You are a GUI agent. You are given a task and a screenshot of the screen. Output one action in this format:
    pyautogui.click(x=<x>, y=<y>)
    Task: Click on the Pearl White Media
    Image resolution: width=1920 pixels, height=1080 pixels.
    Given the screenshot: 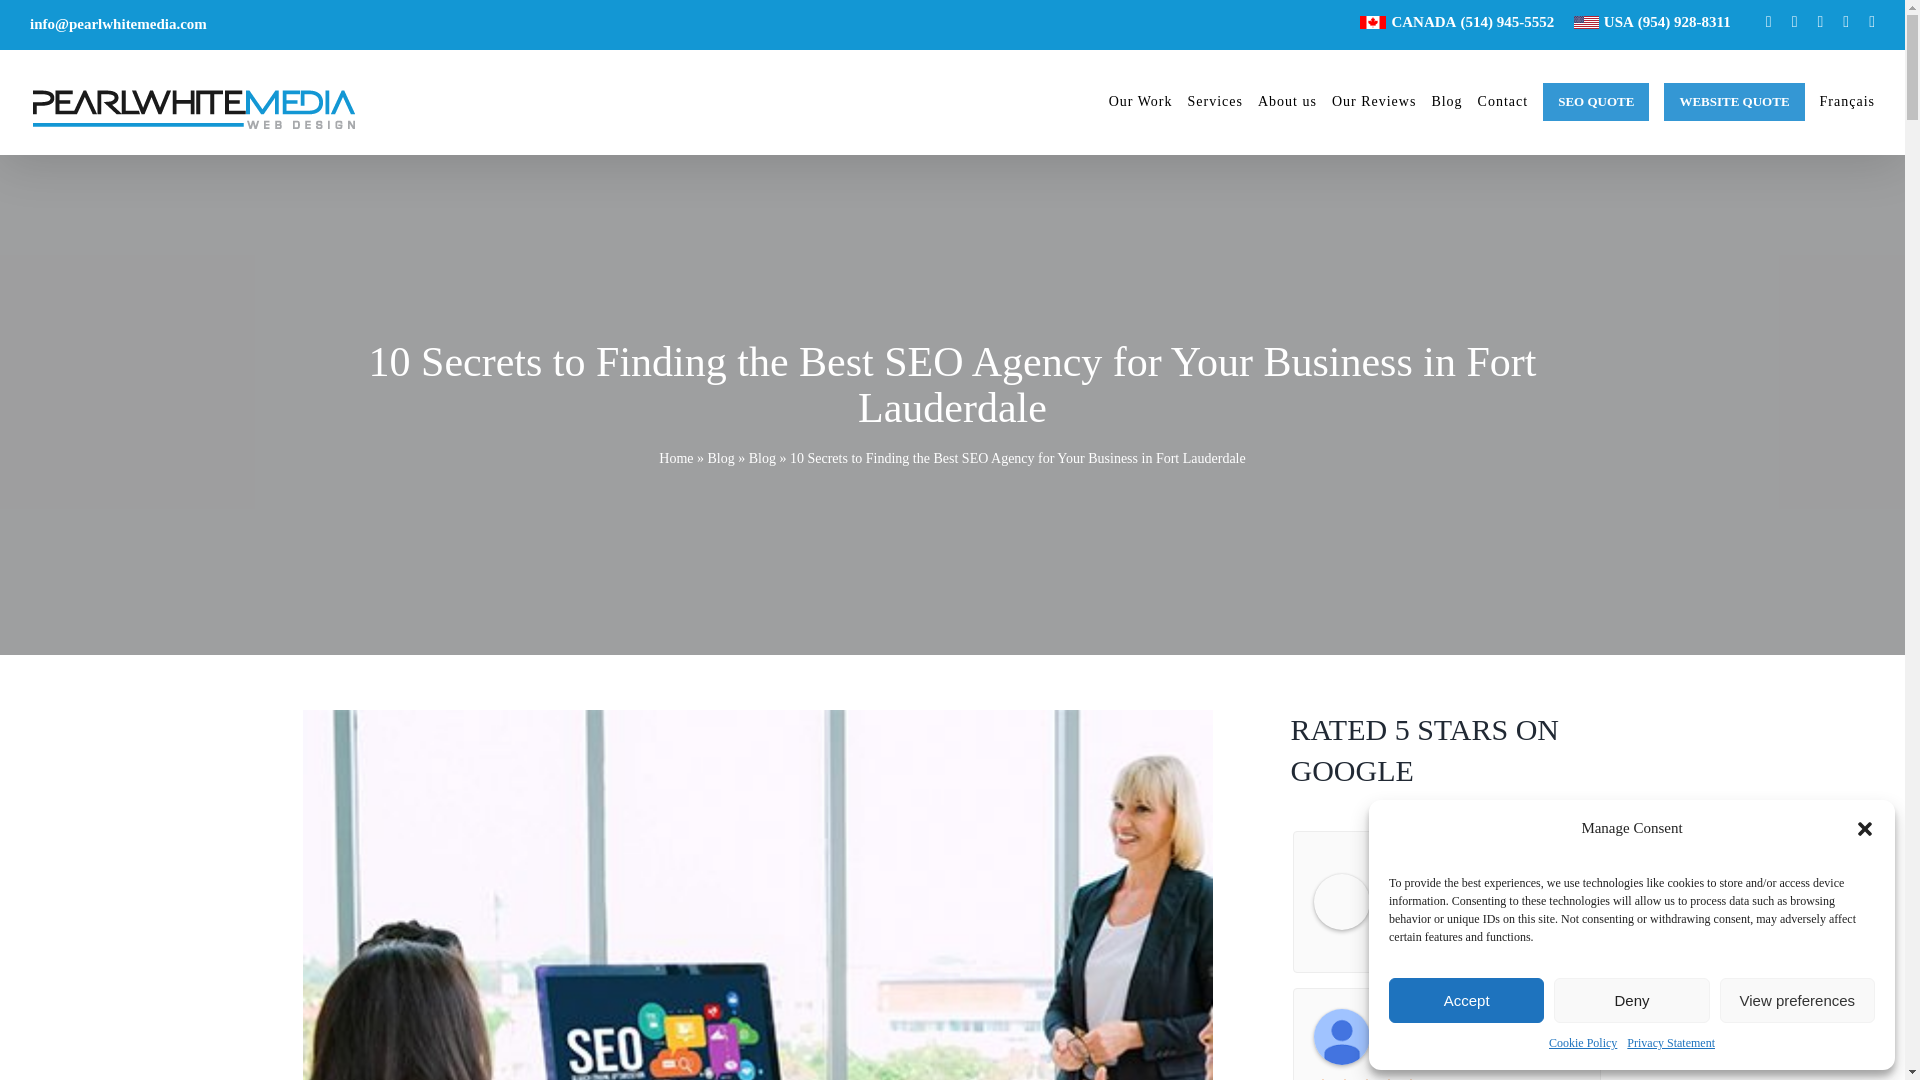 What is the action you would take?
    pyautogui.click(x=1342, y=901)
    